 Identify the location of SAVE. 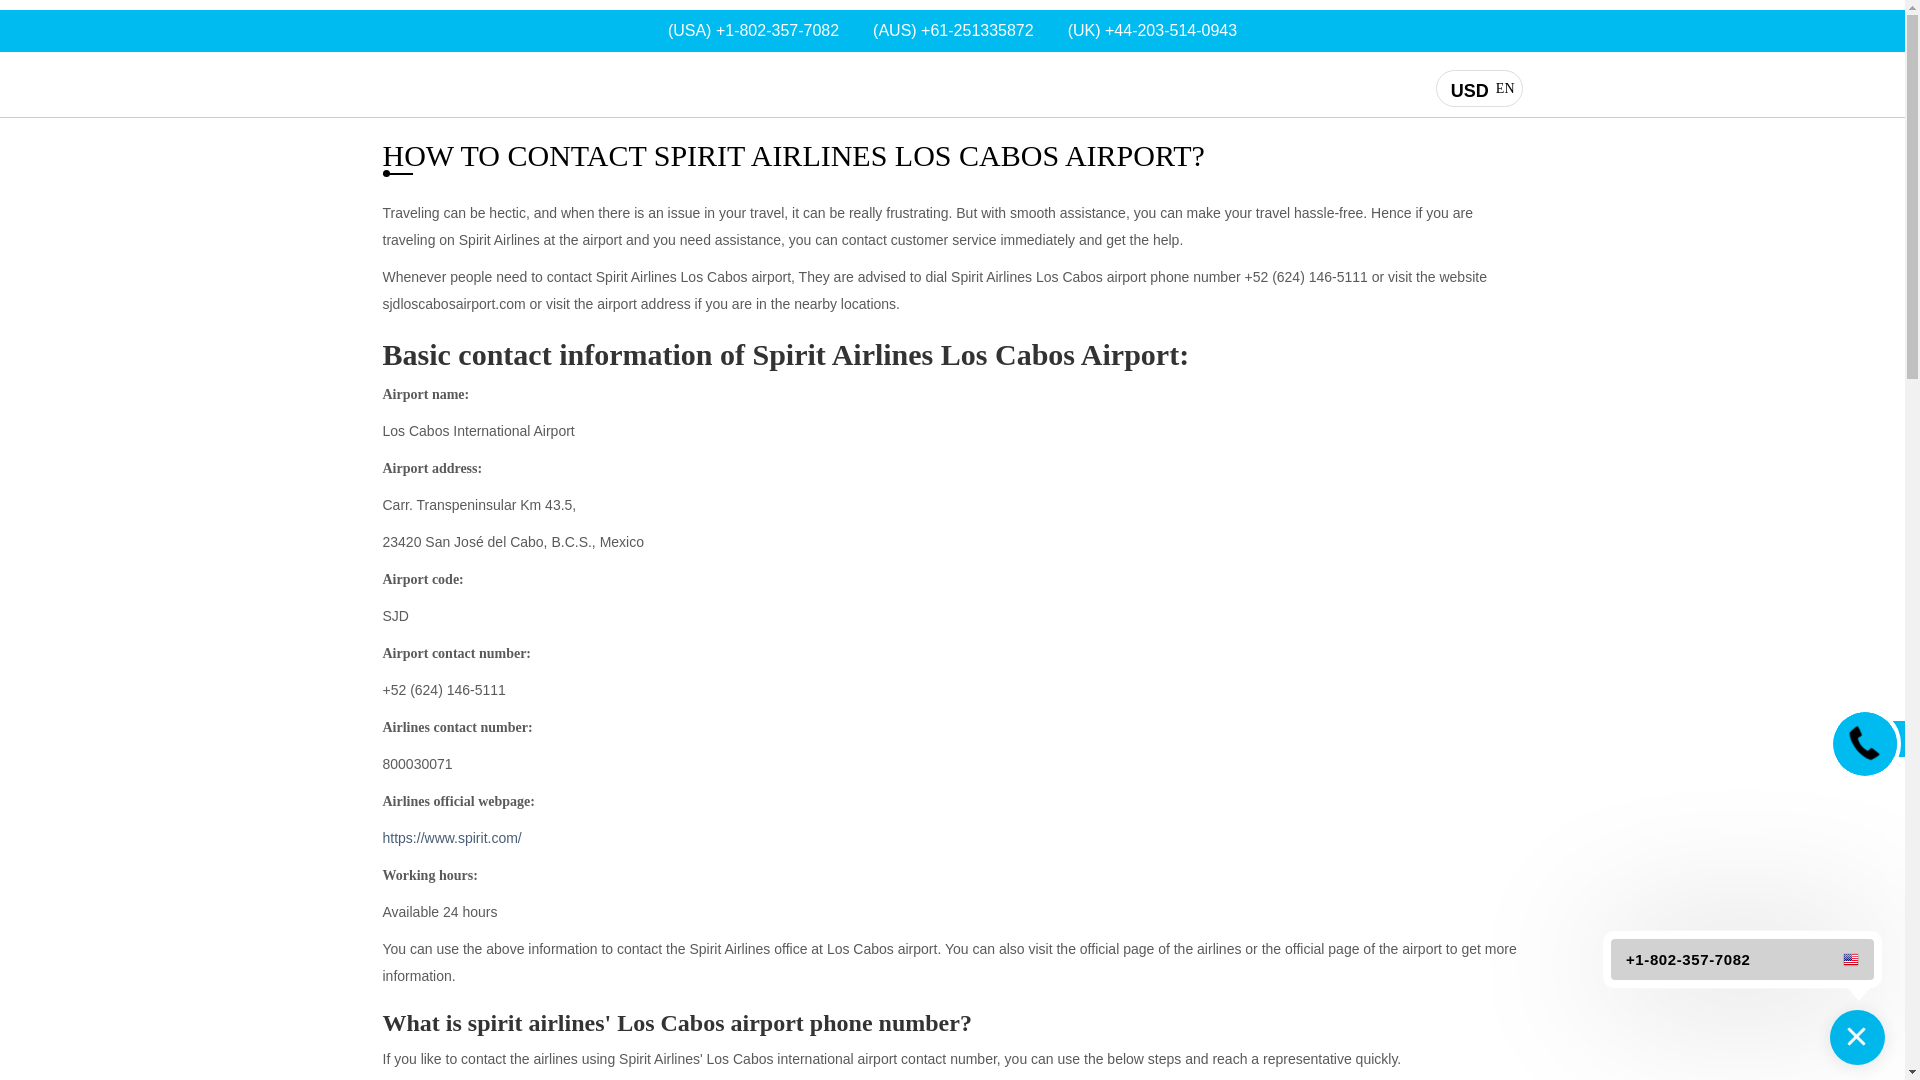
(1478, 90).